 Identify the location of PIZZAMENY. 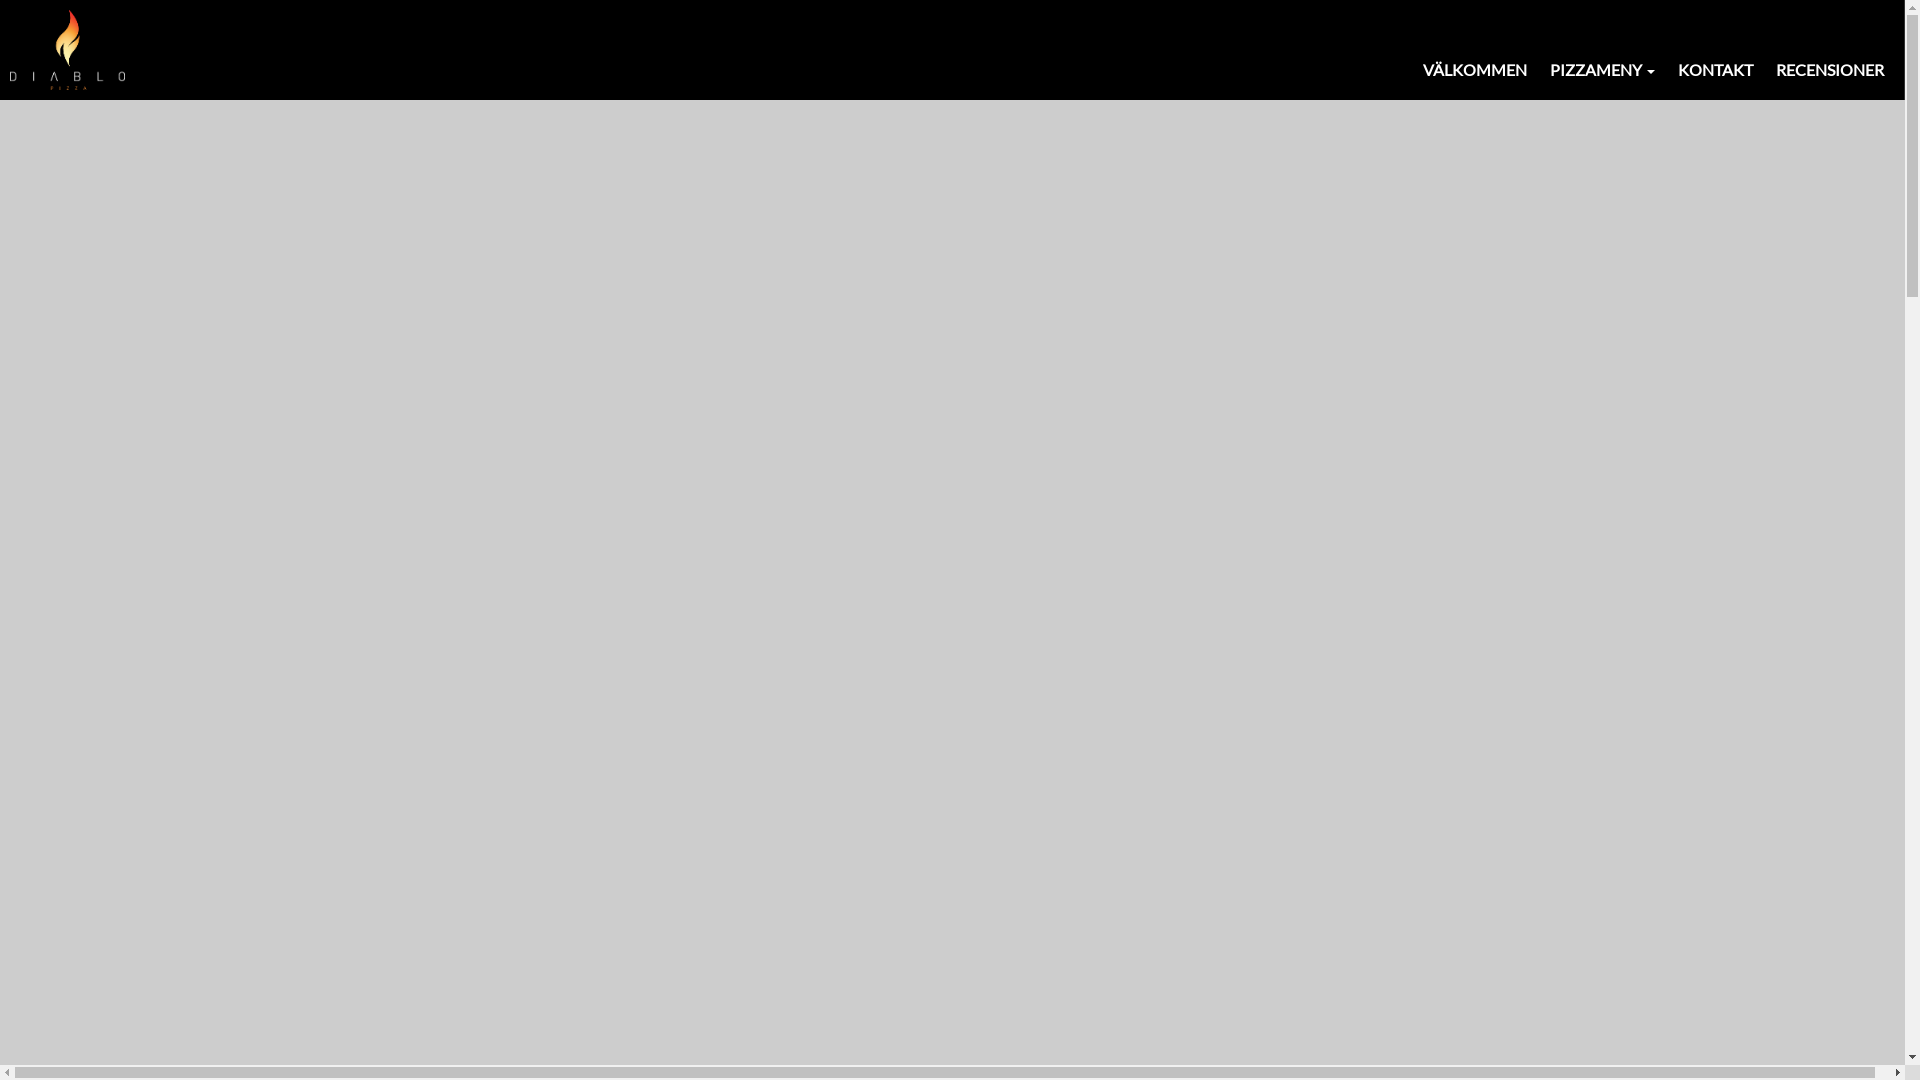
(1602, 71).